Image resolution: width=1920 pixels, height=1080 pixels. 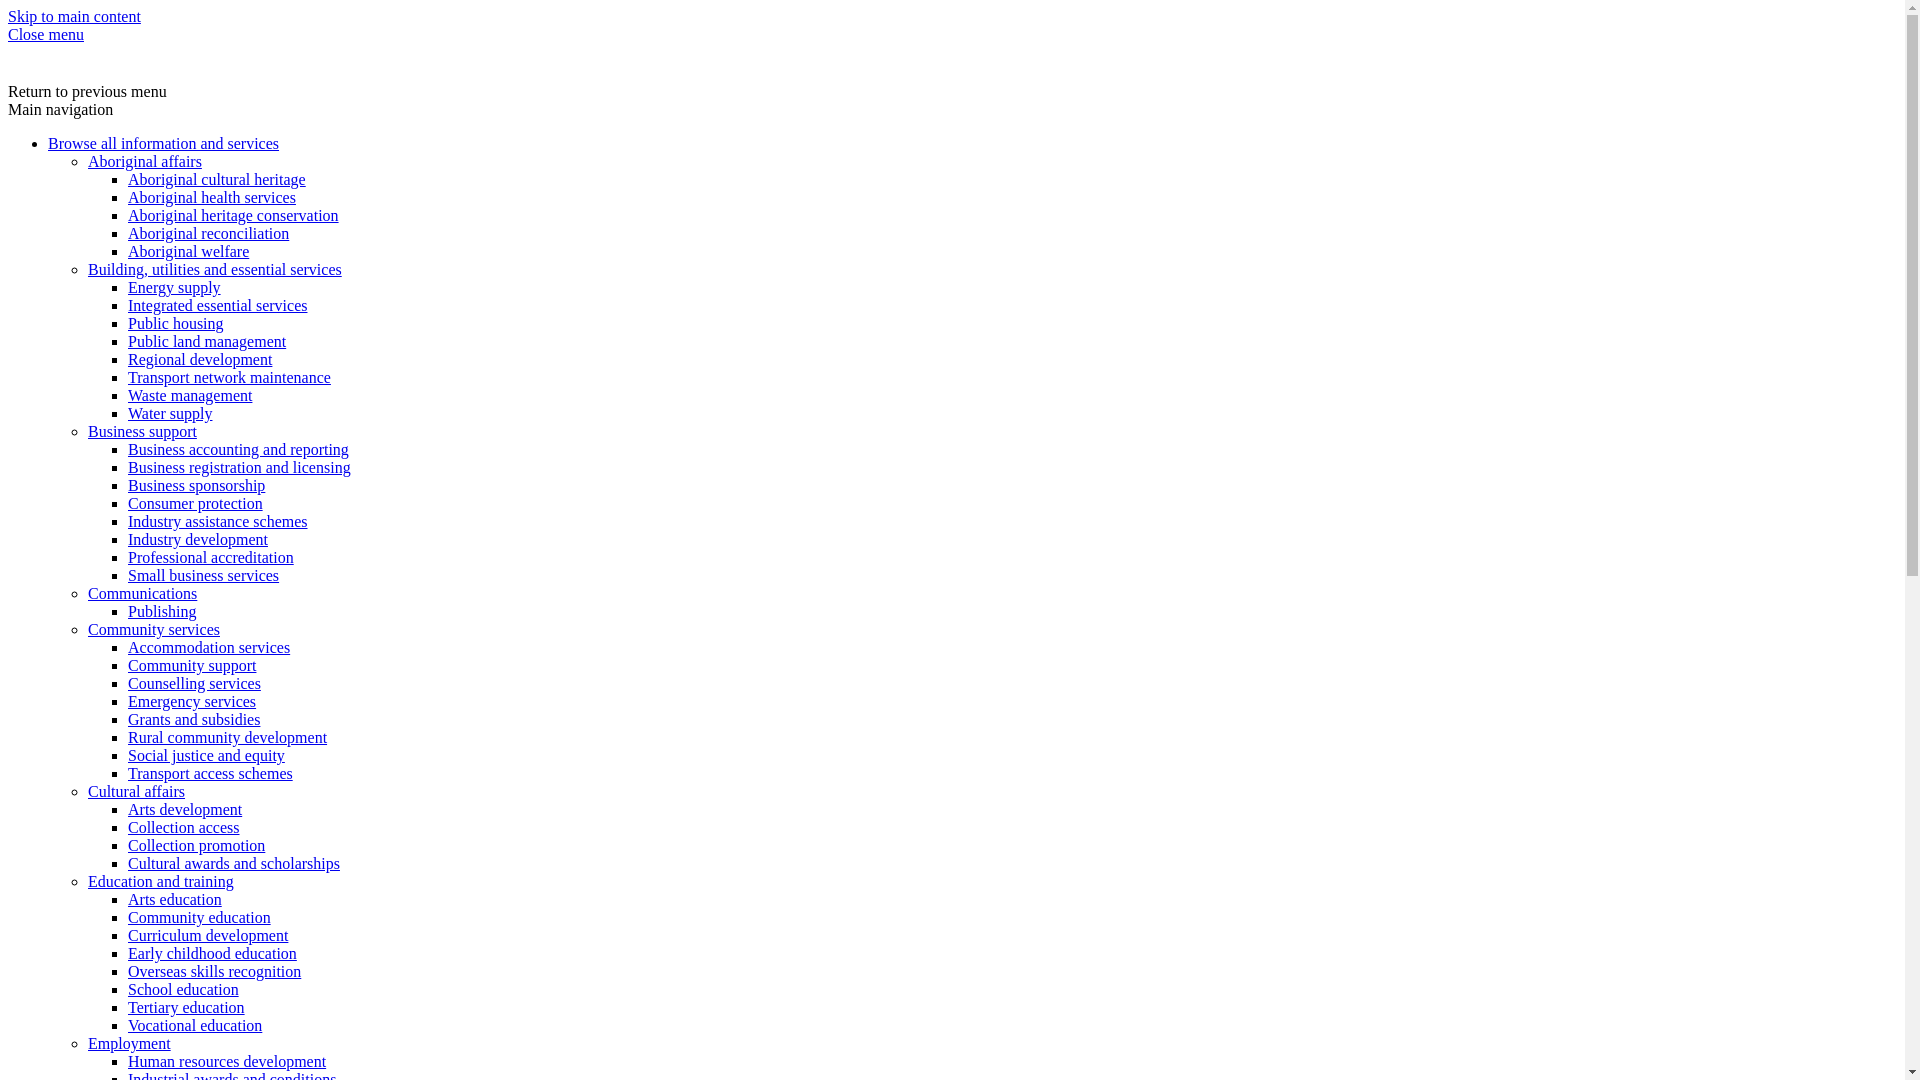 What do you see at coordinates (207, 342) in the screenshot?
I see `Public land management` at bounding box center [207, 342].